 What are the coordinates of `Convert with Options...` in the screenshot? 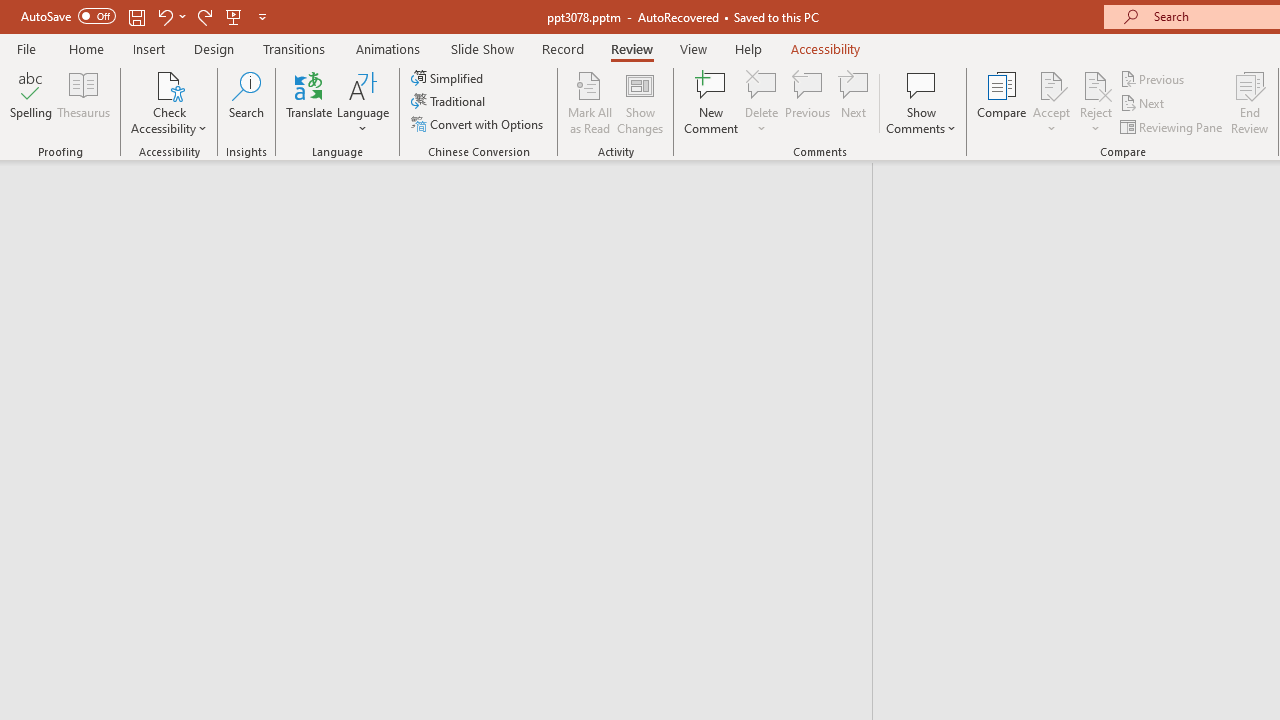 It's located at (479, 124).